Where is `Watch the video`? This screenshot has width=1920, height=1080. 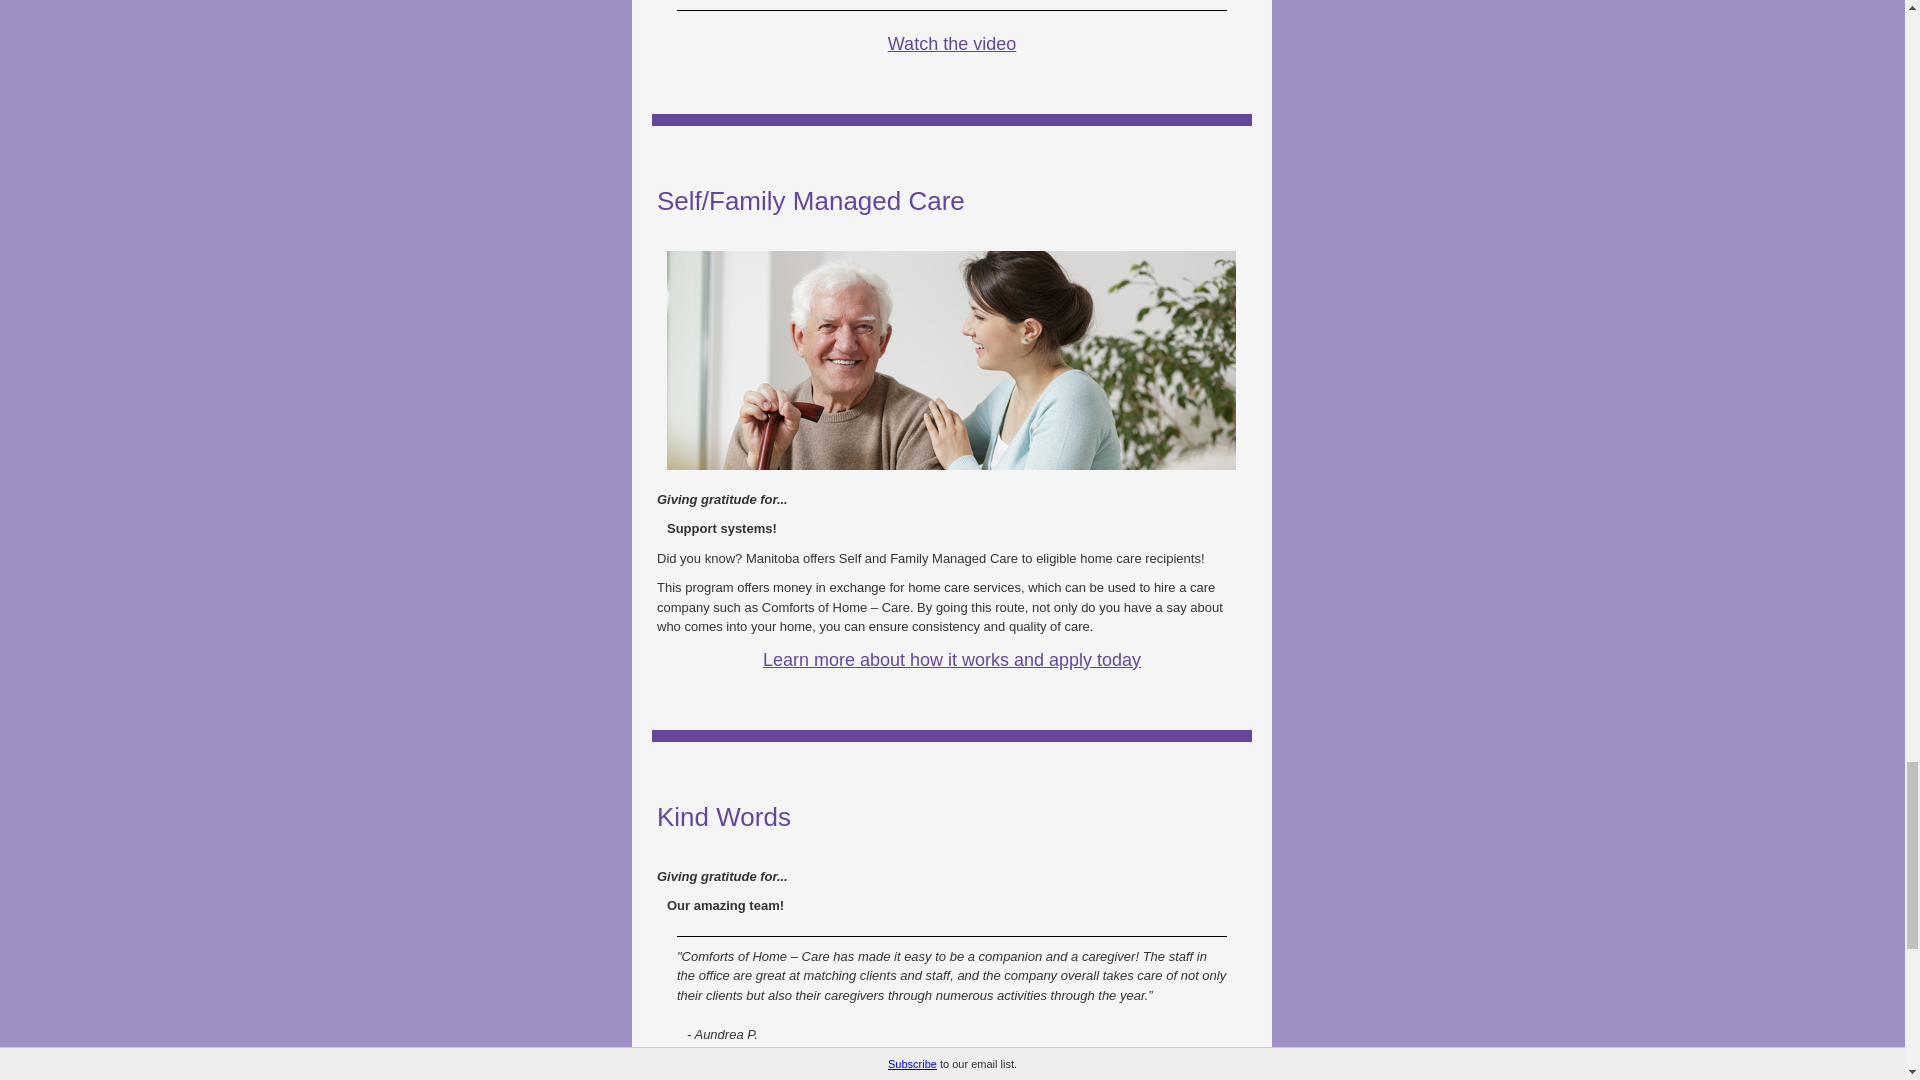 Watch the video is located at coordinates (951, 44).